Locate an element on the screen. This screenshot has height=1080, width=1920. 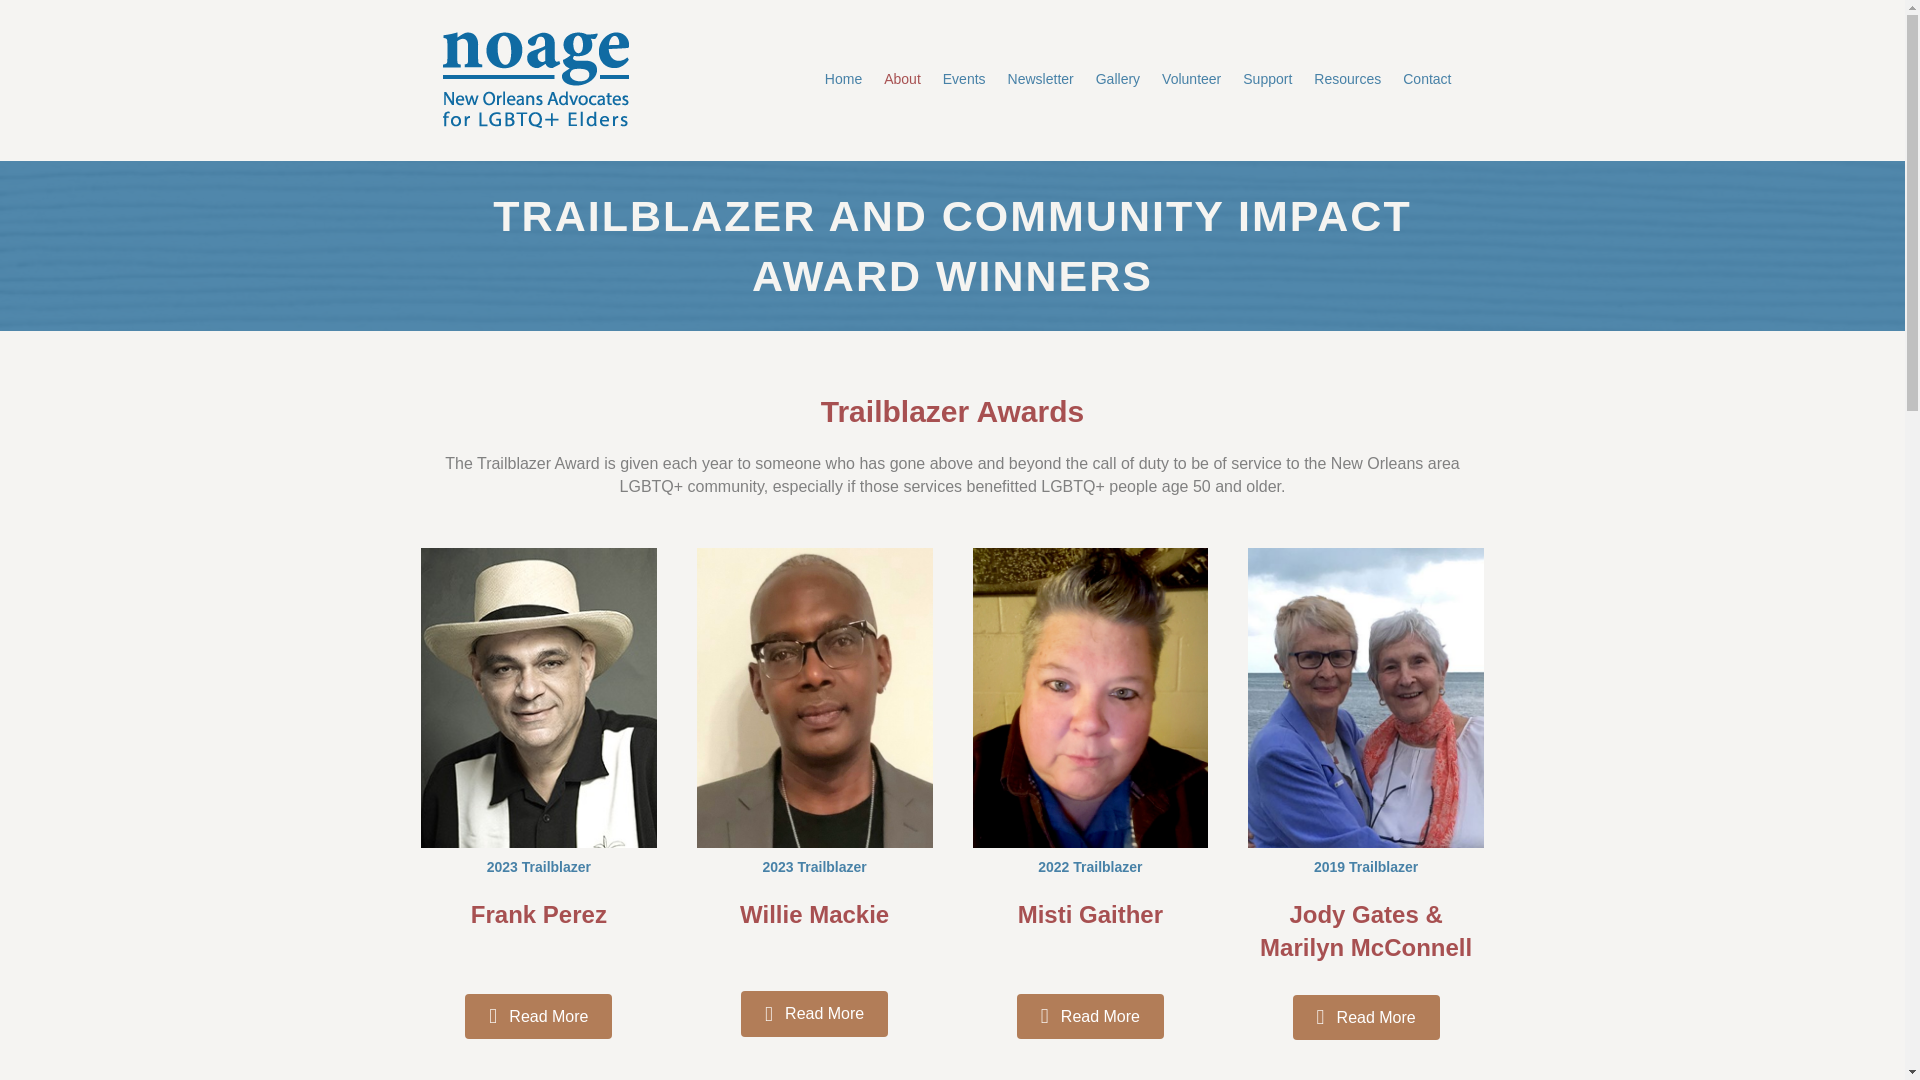
Read More is located at coordinates (538, 1016).